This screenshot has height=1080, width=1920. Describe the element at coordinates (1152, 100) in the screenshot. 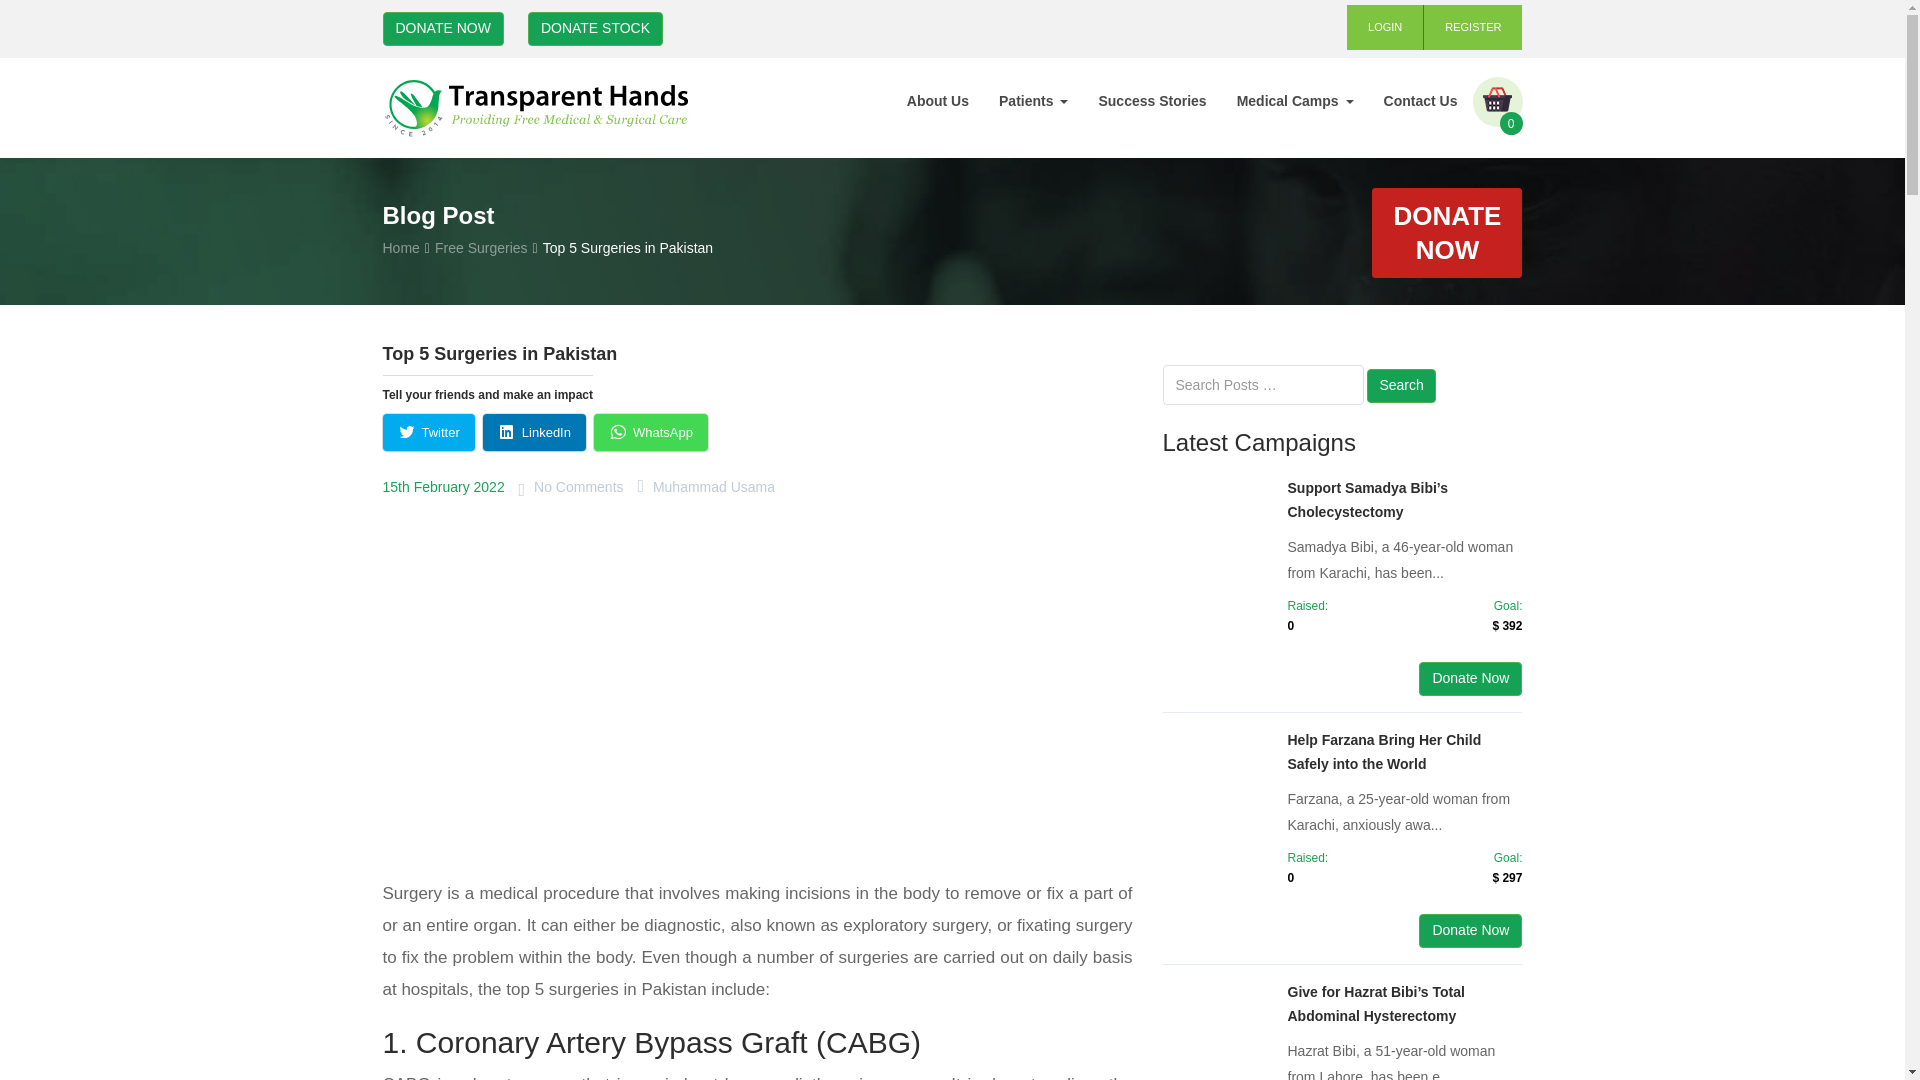

I see `Success Stories` at that location.